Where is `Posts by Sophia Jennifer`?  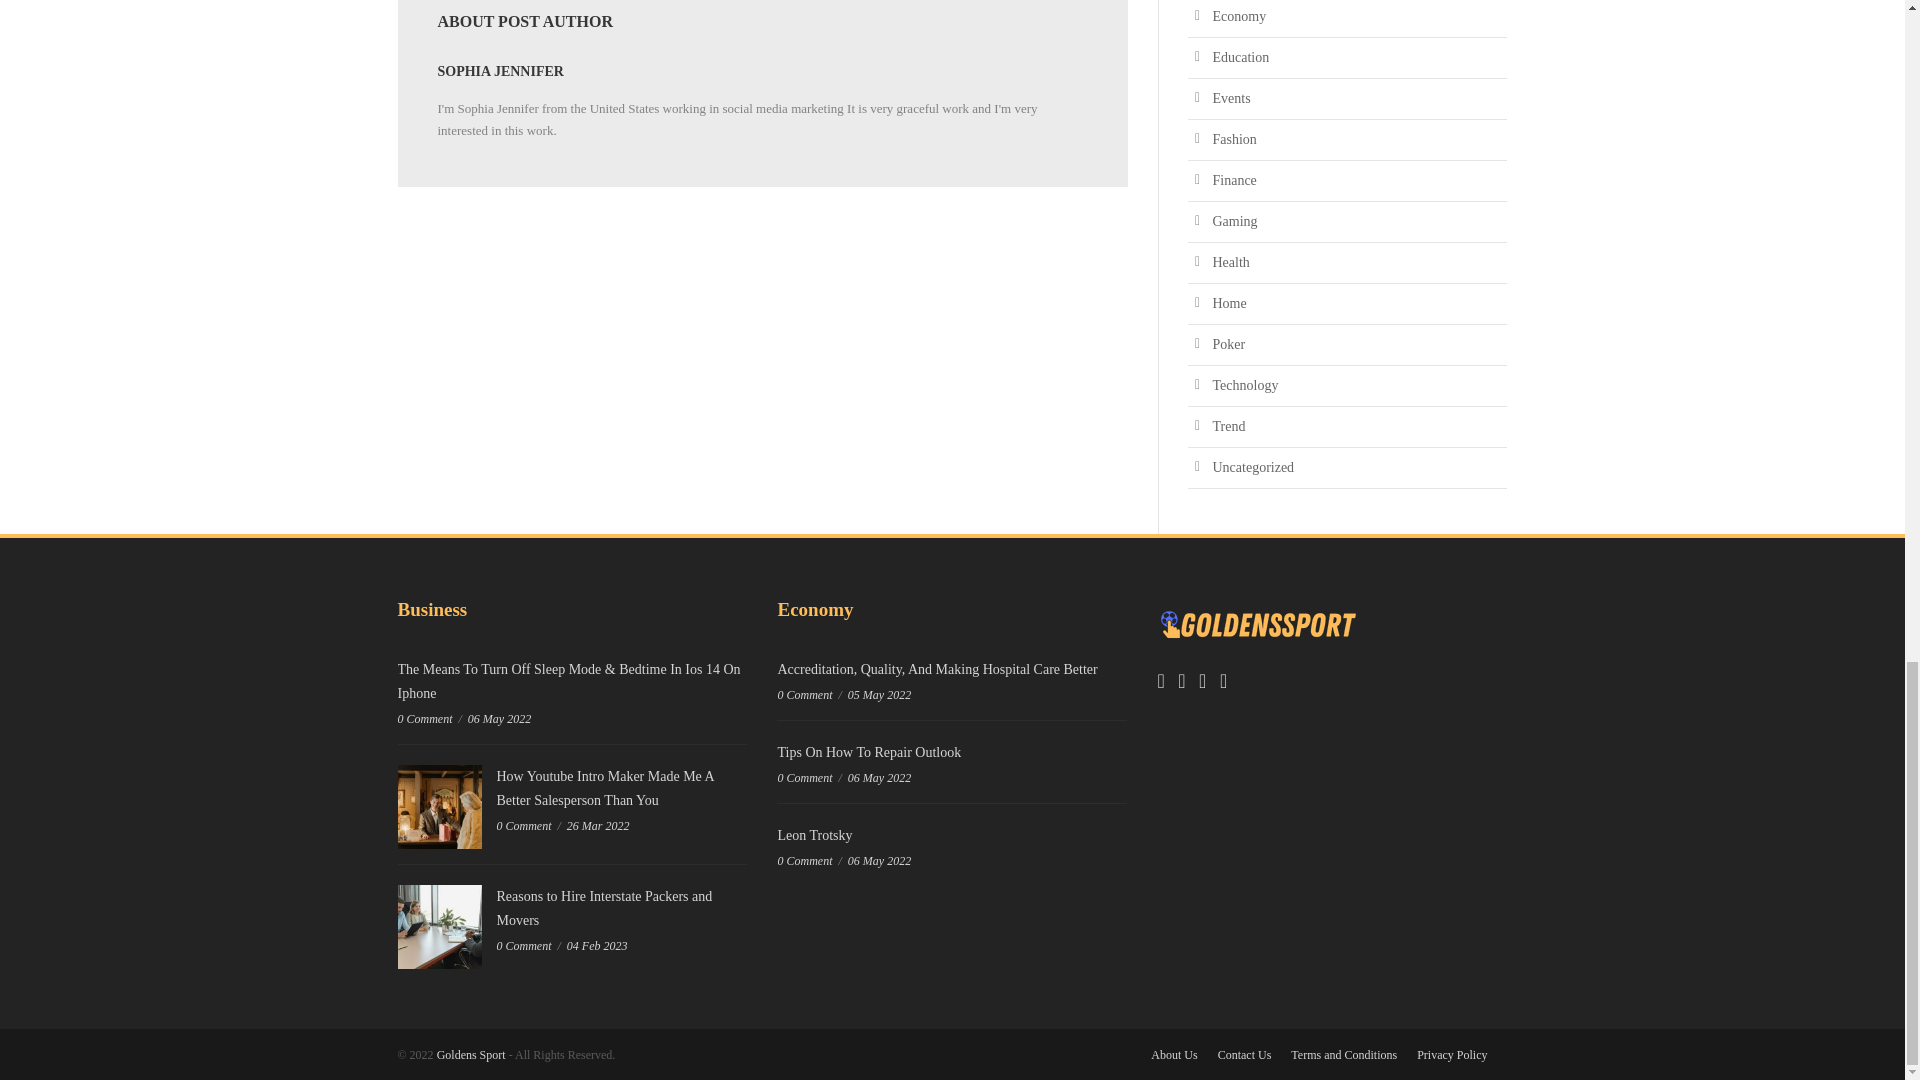 Posts by Sophia Jennifer is located at coordinates (500, 70).